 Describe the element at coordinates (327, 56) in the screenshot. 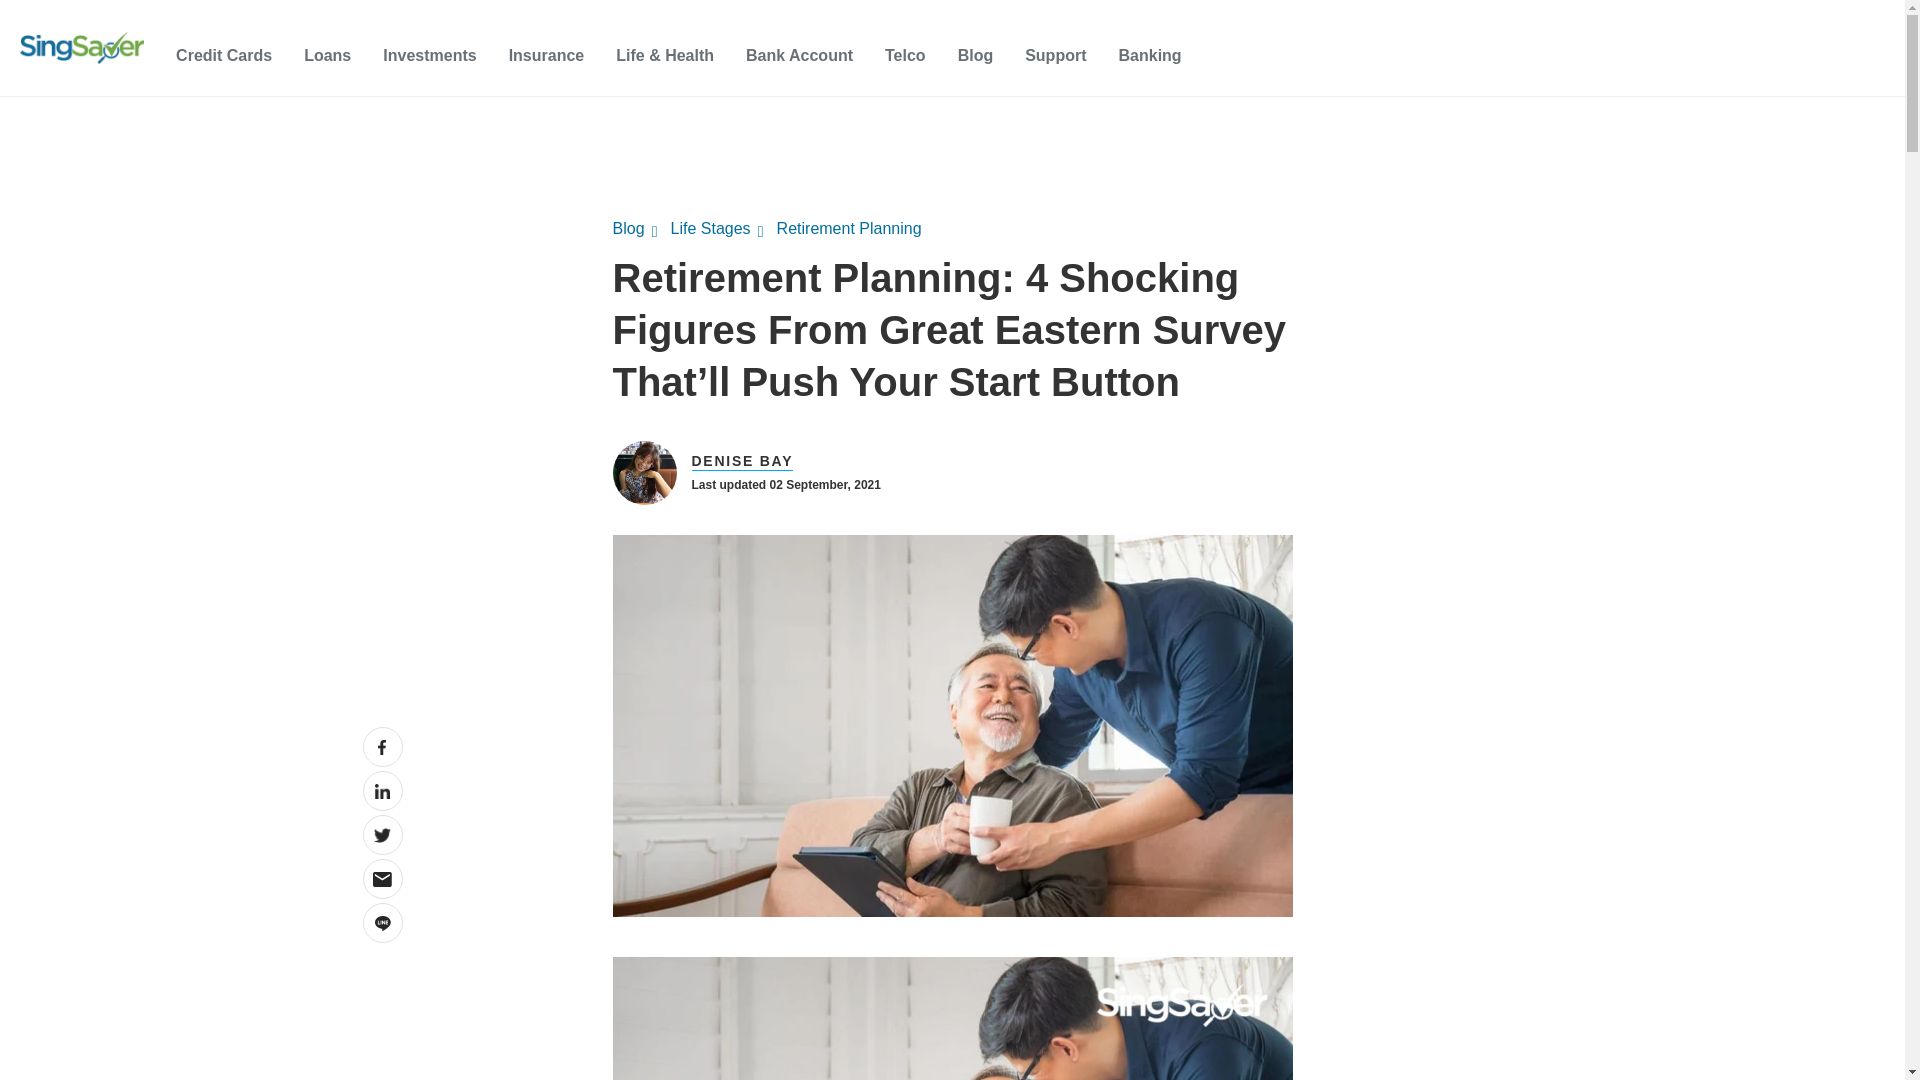

I see `Loans` at that location.